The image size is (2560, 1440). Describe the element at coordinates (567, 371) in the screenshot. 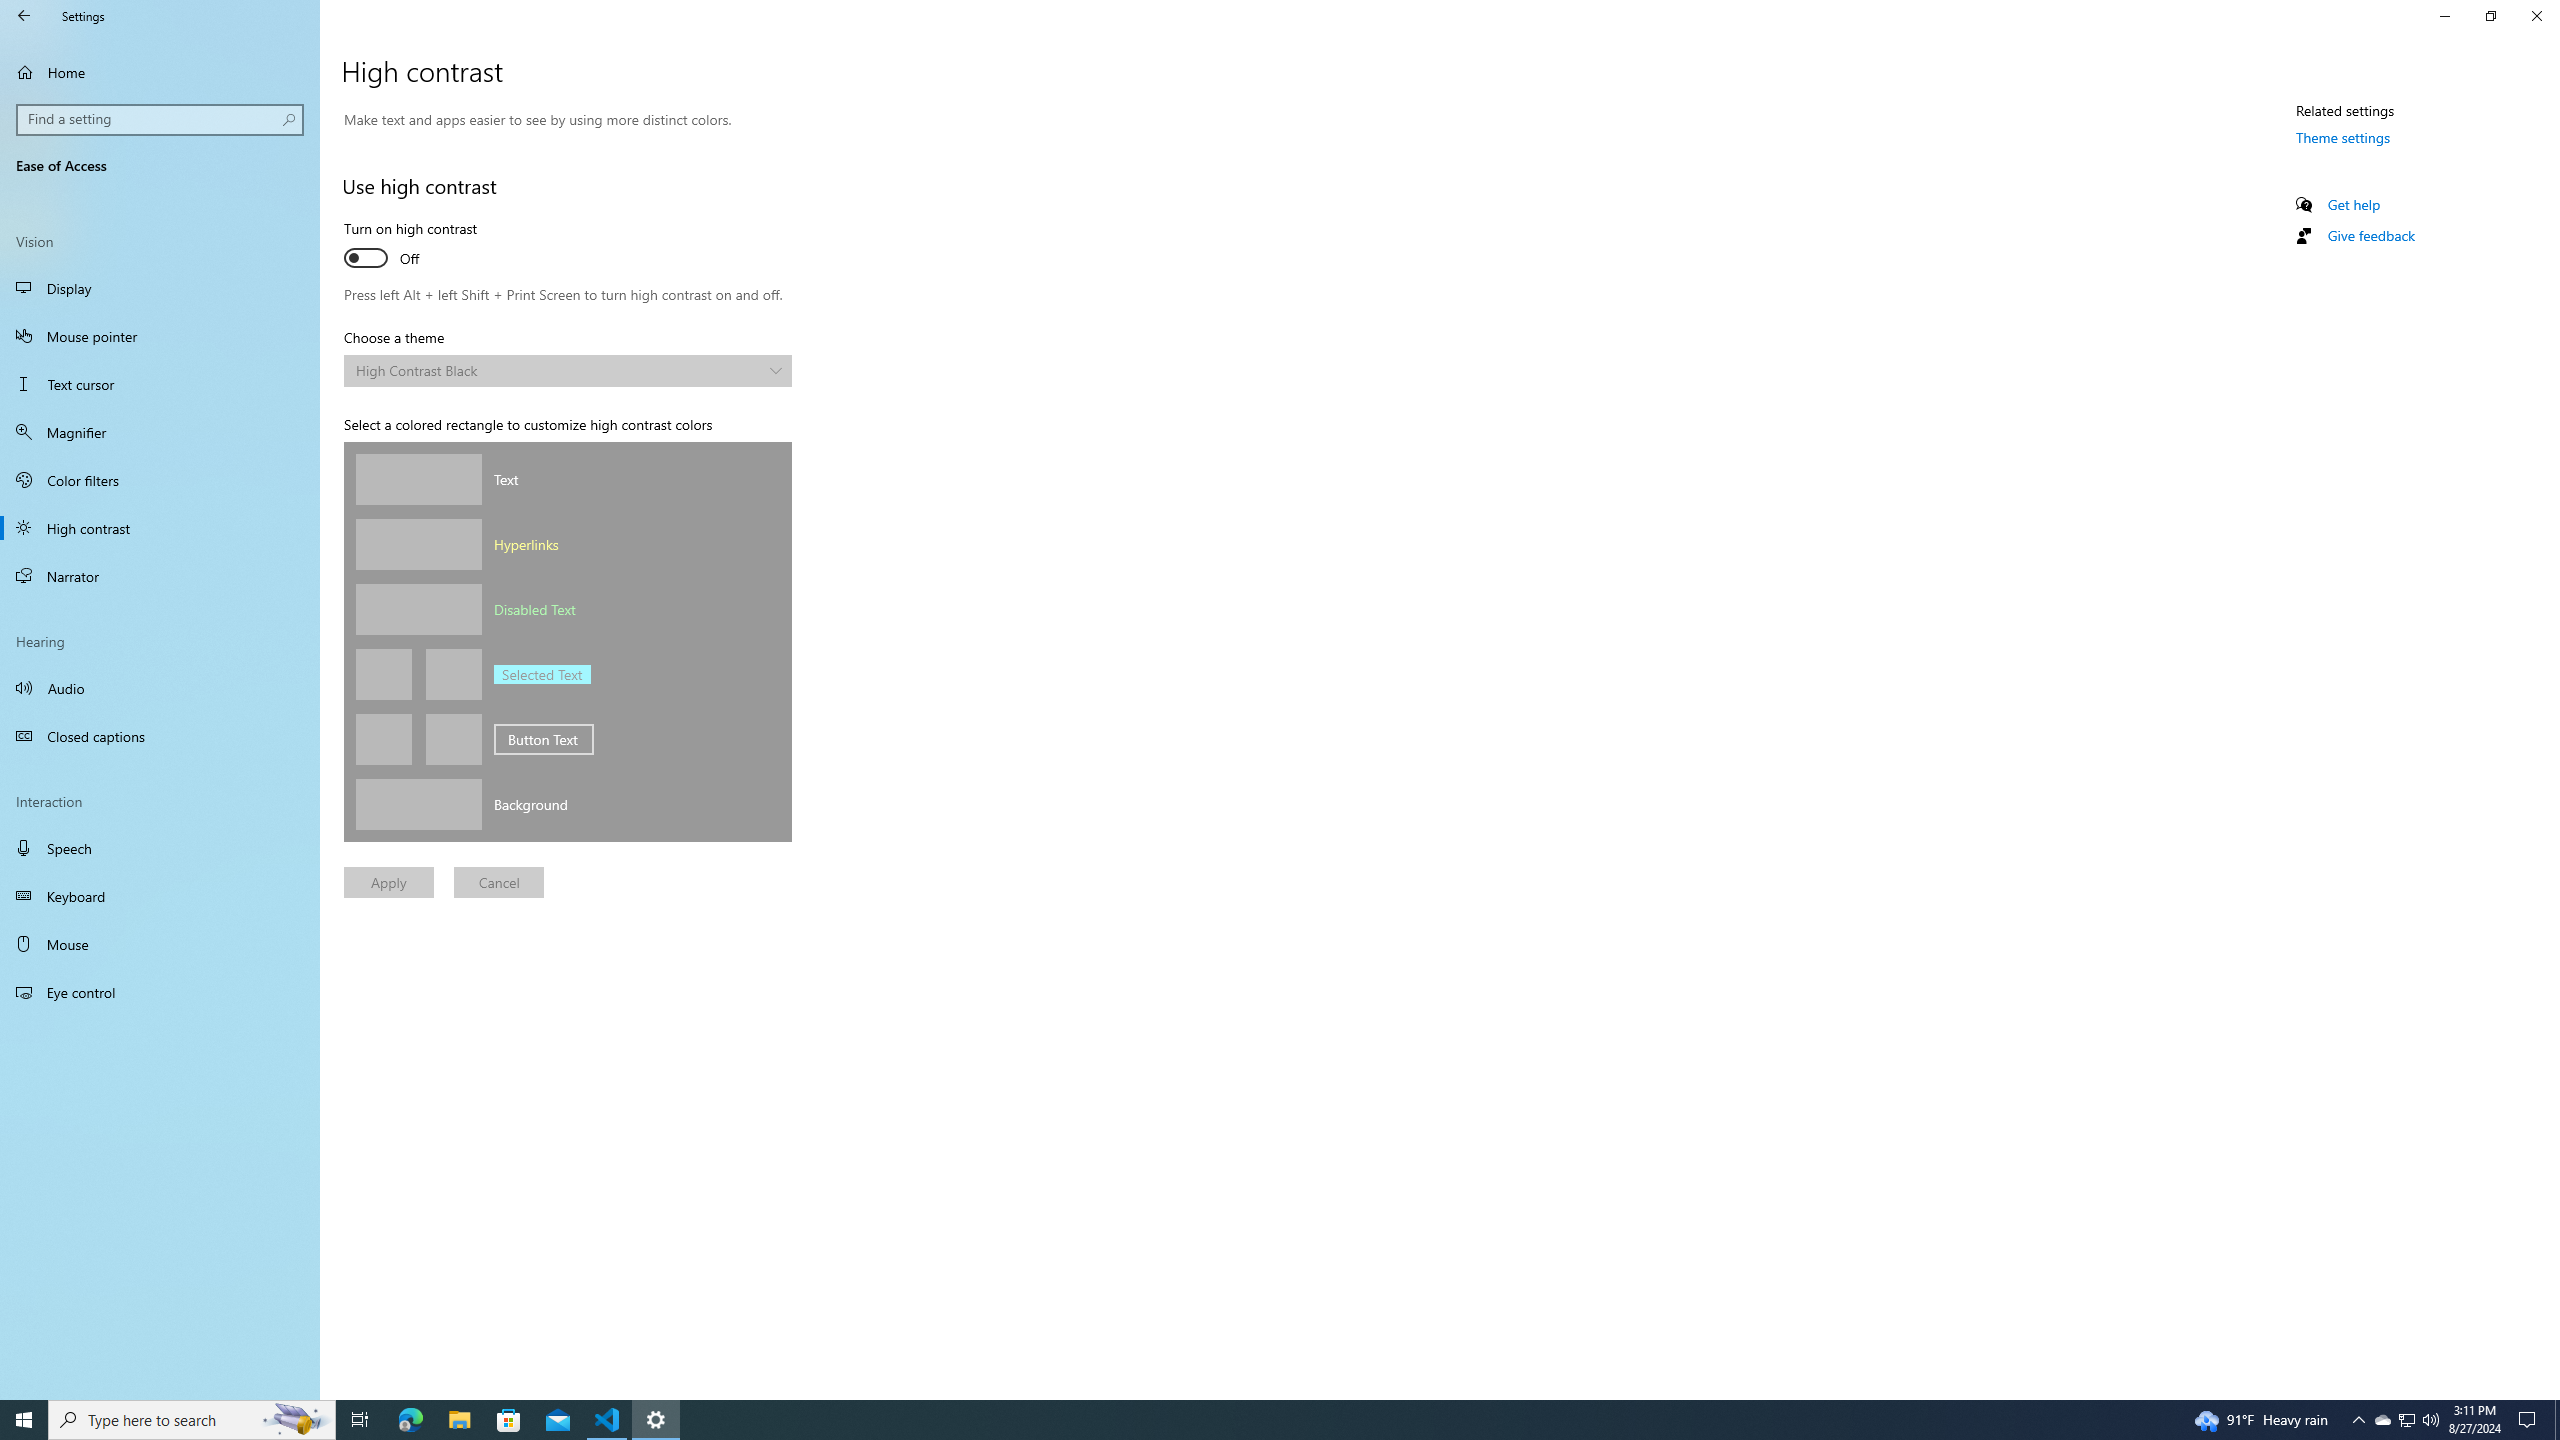

I see `Minimize Settings` at that location.